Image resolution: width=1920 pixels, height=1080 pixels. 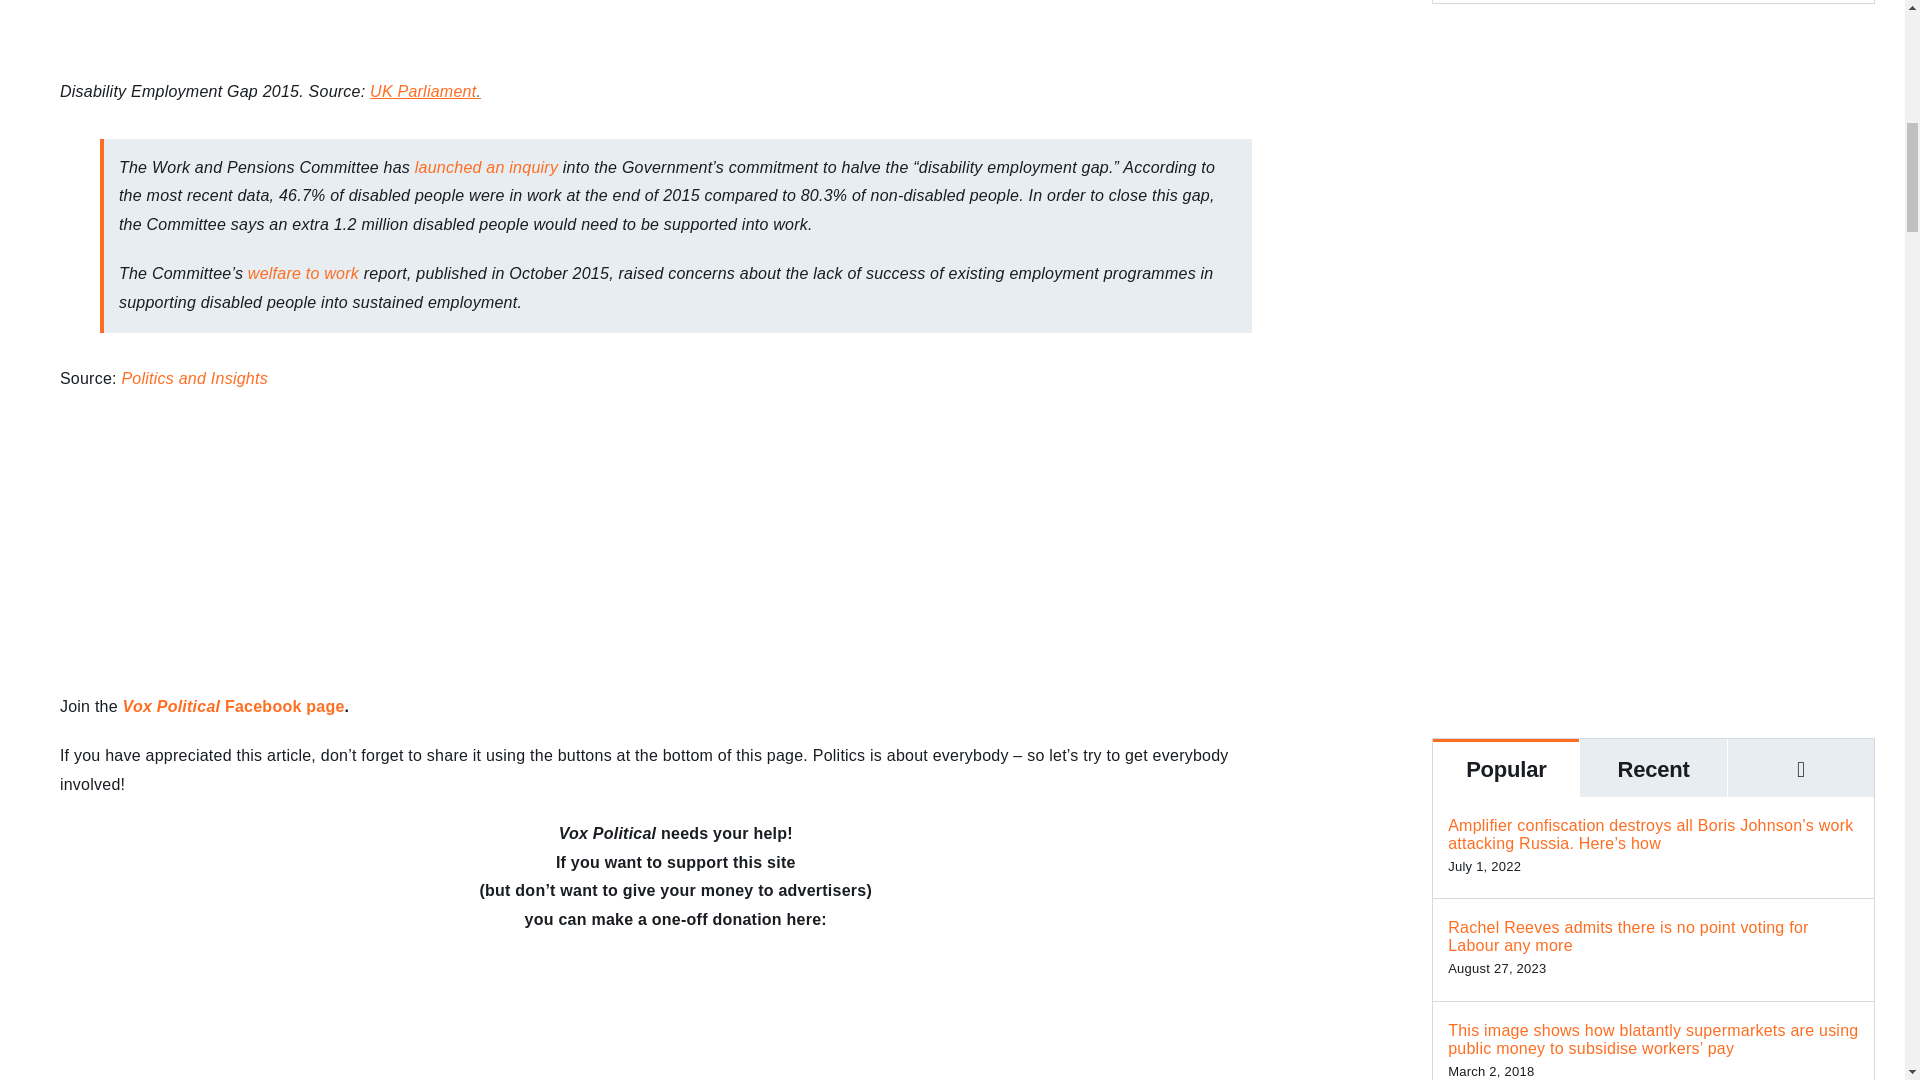 I want to click on Advertisement, so click(x=1654, y=542).